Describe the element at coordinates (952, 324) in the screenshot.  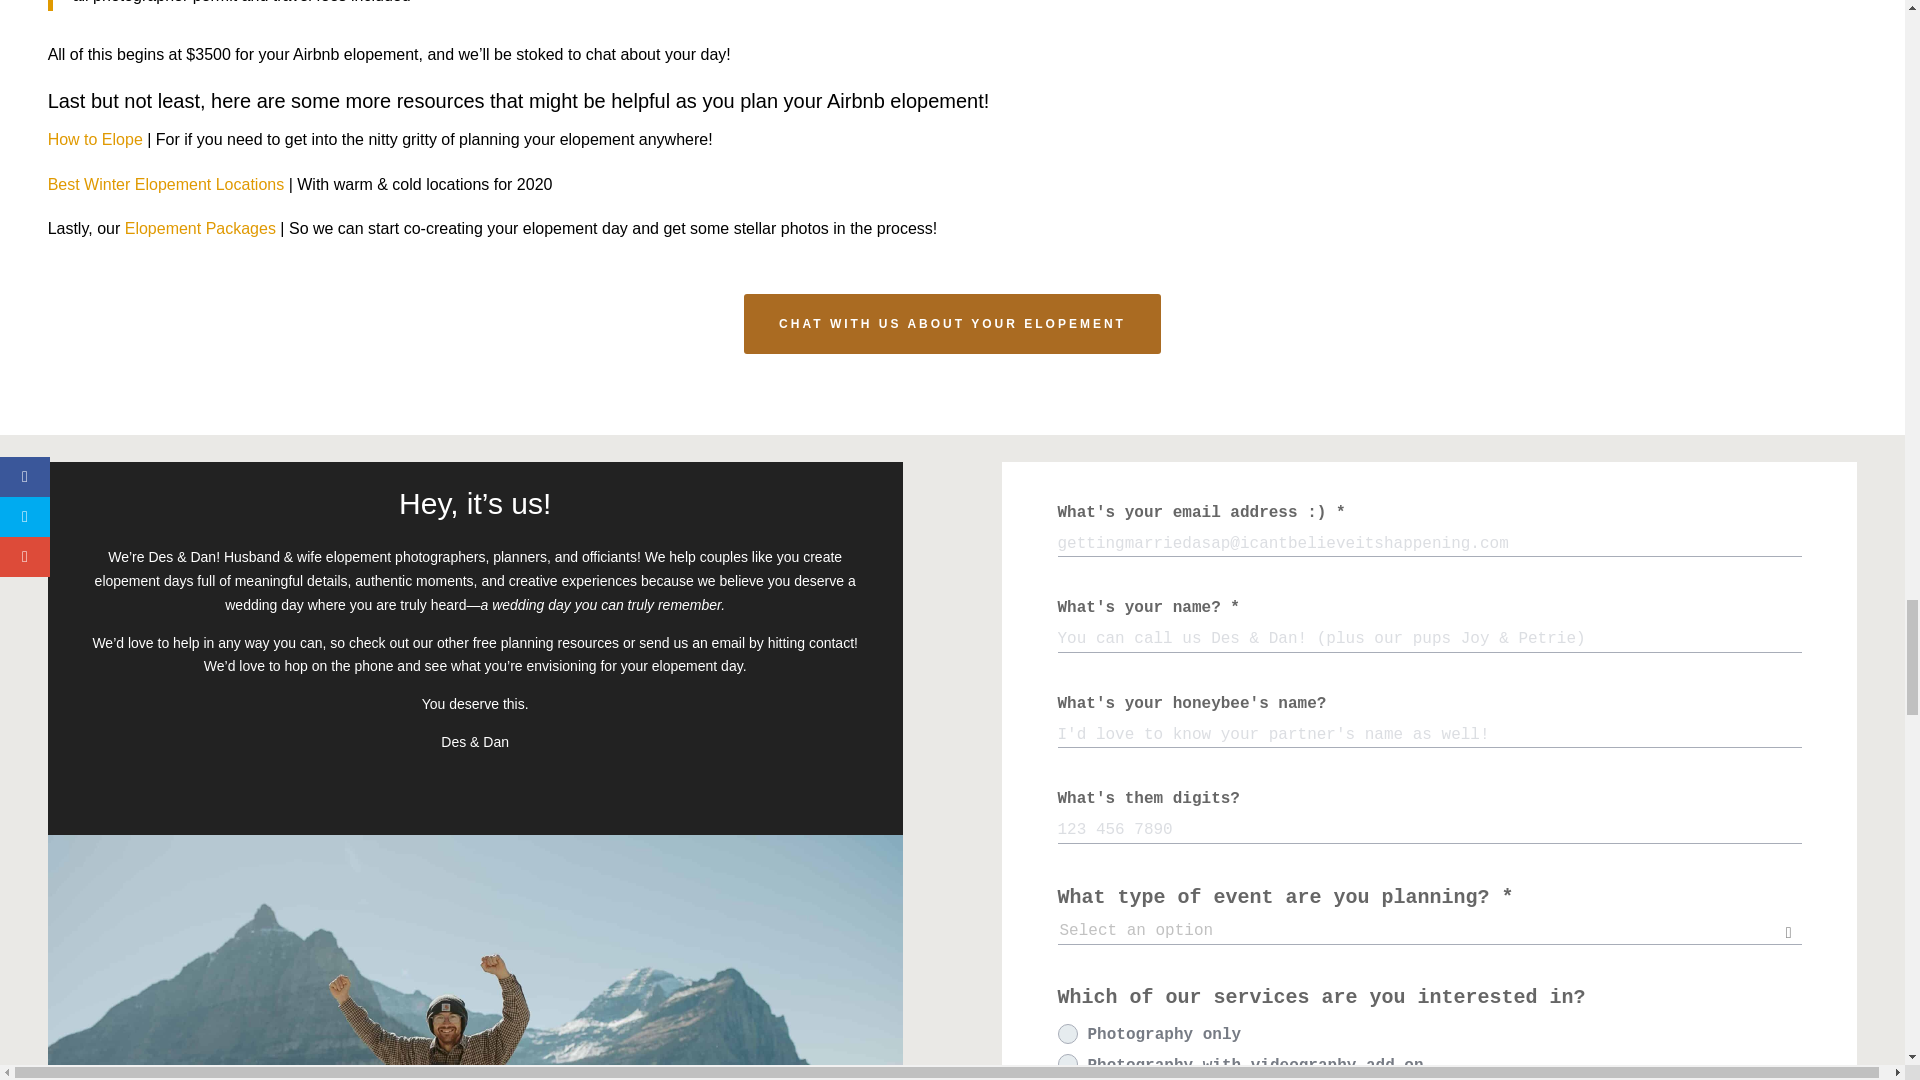
I see `CHAT WITH US ABOUT YOUR ELOPEMENT` at that location.